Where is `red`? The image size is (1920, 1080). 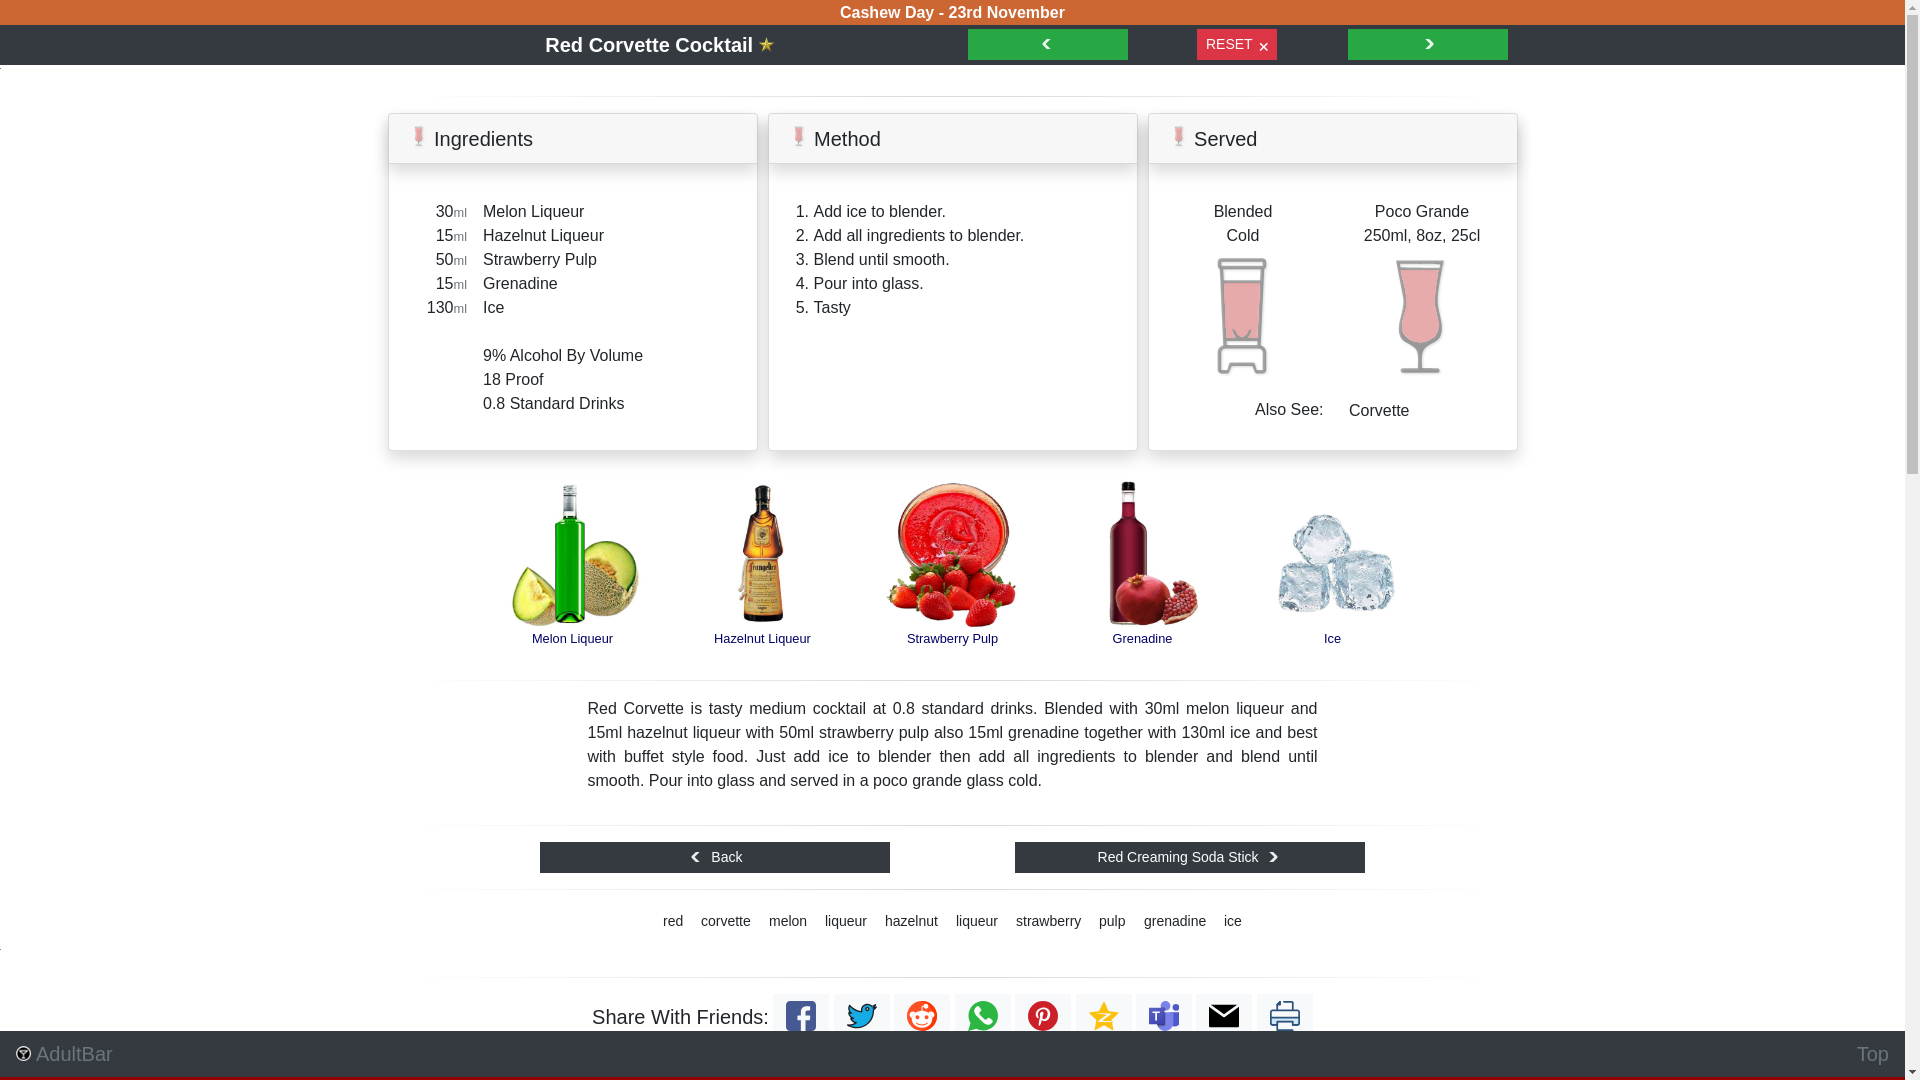
red is located at coordinates (673, 922).